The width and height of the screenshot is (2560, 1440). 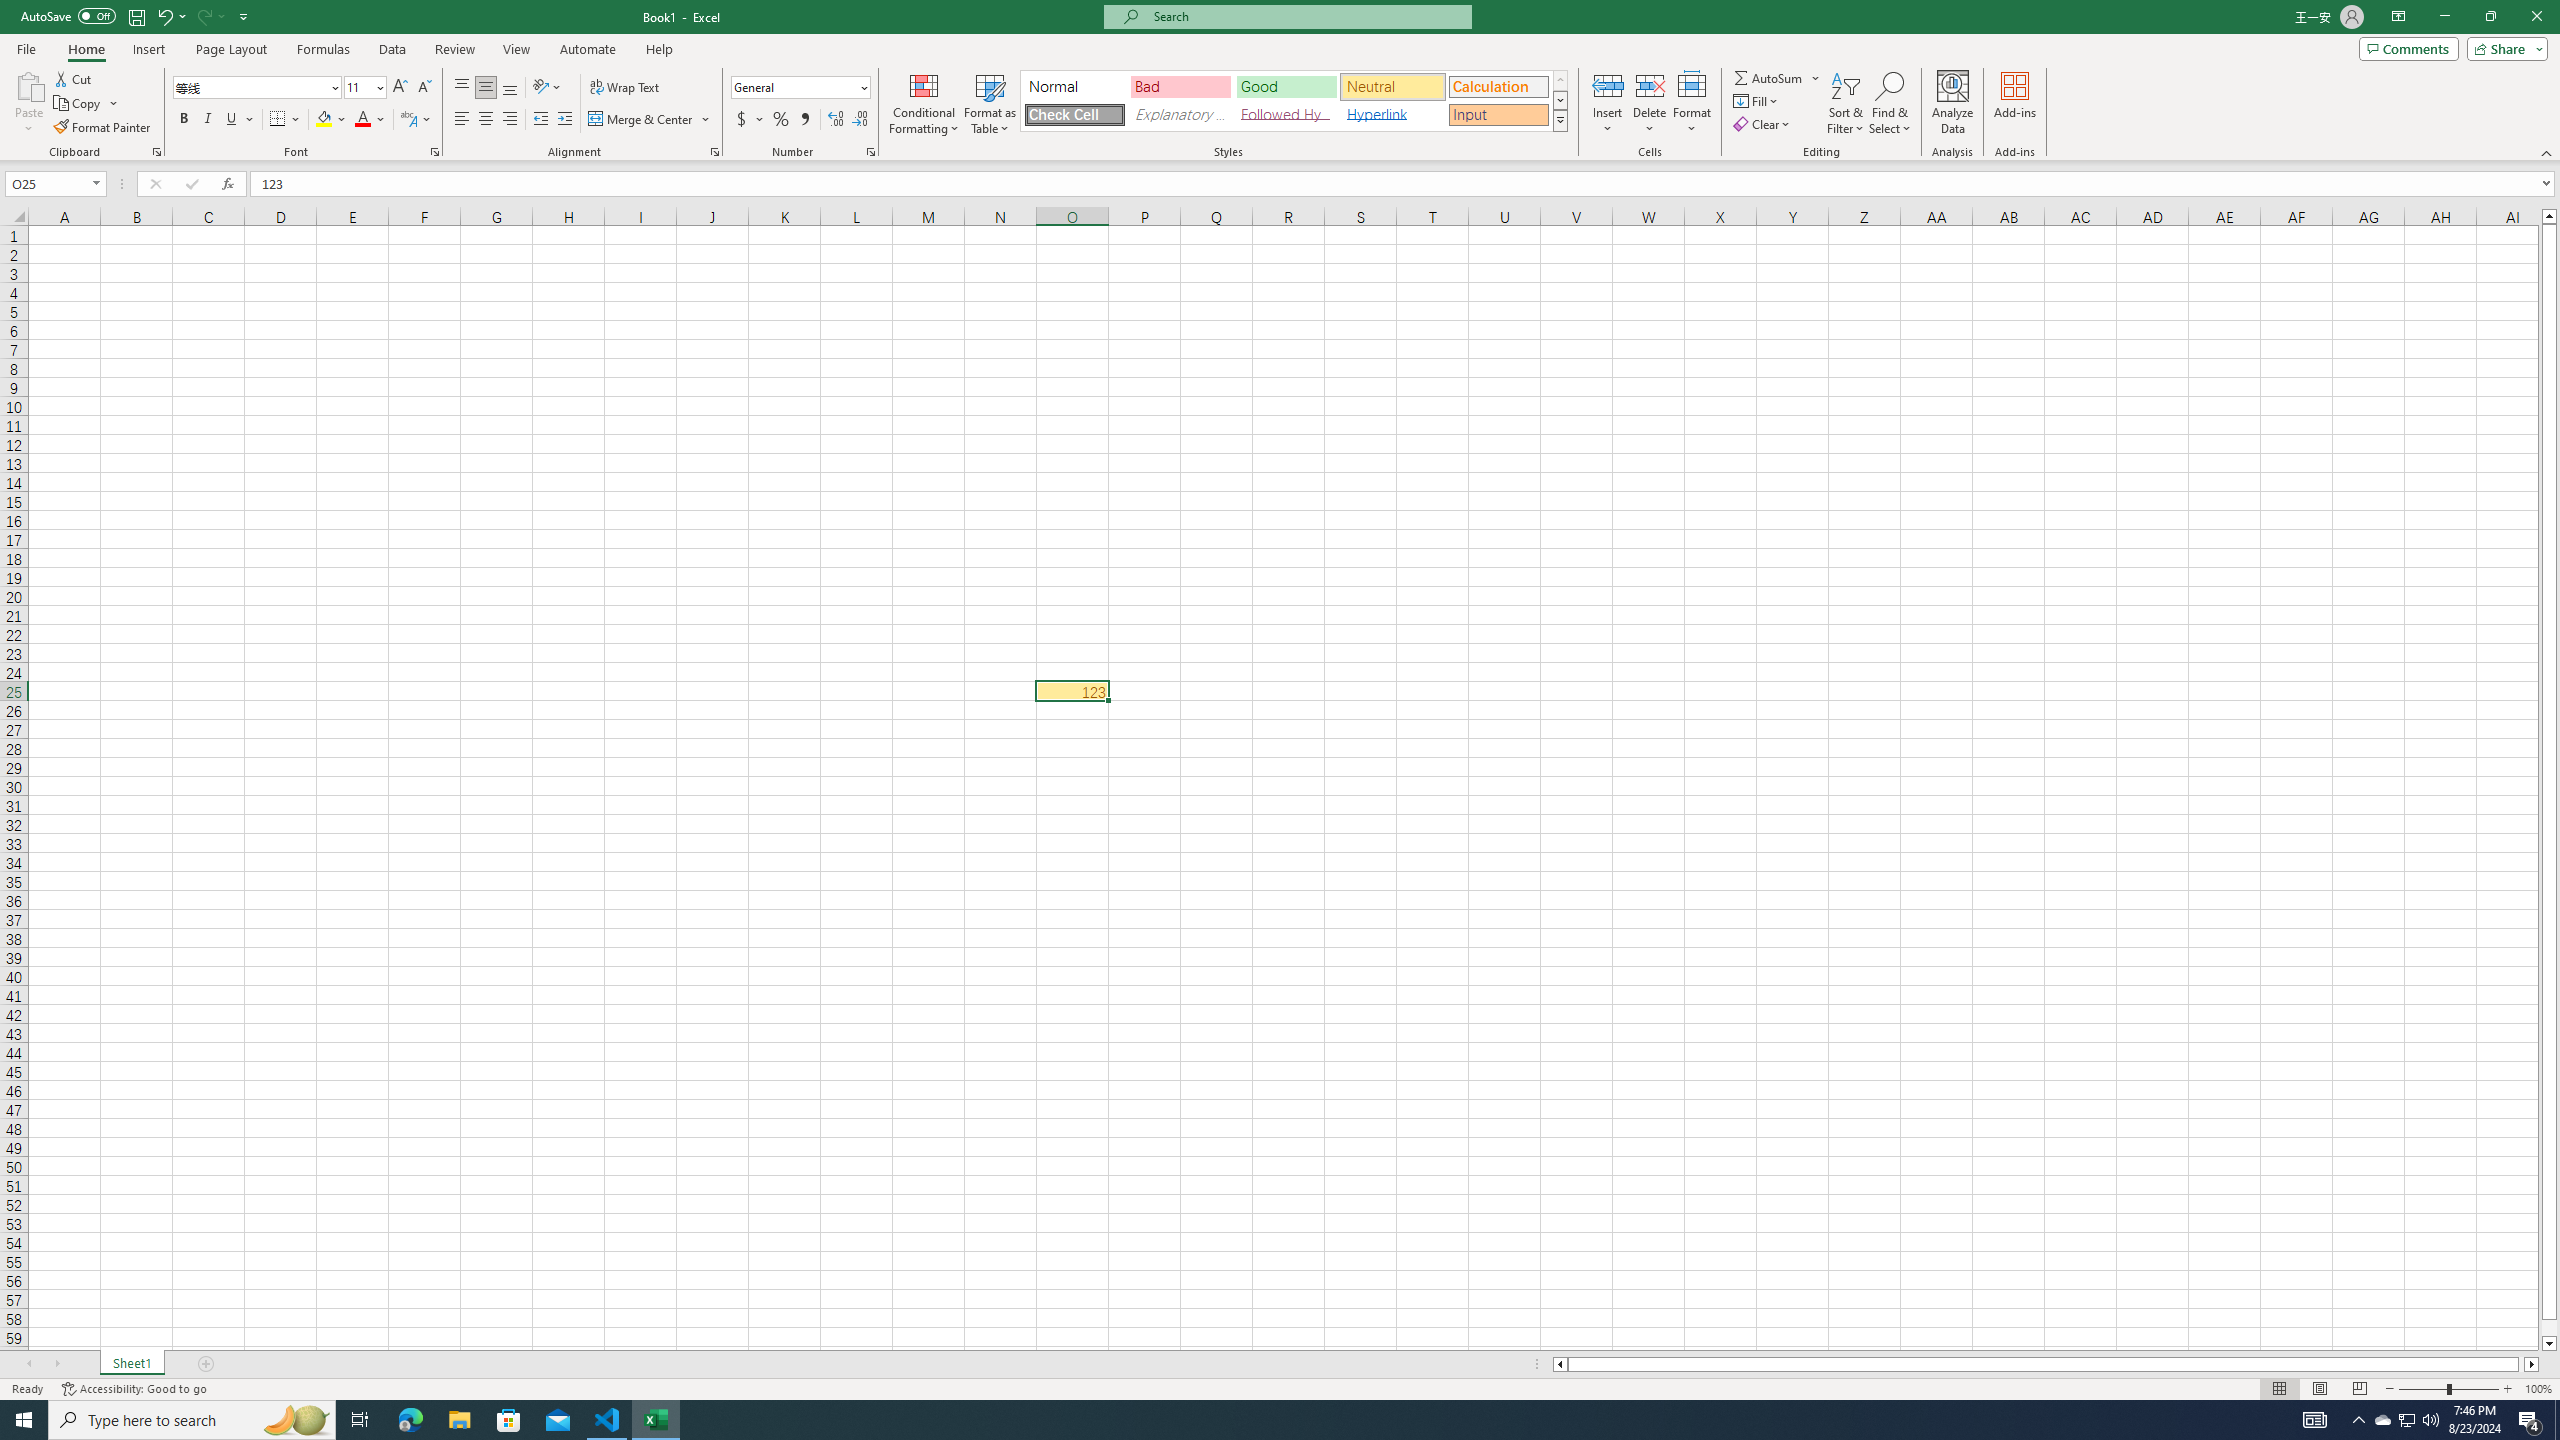 I want to click on Number Format, so click(x=794, y=86).